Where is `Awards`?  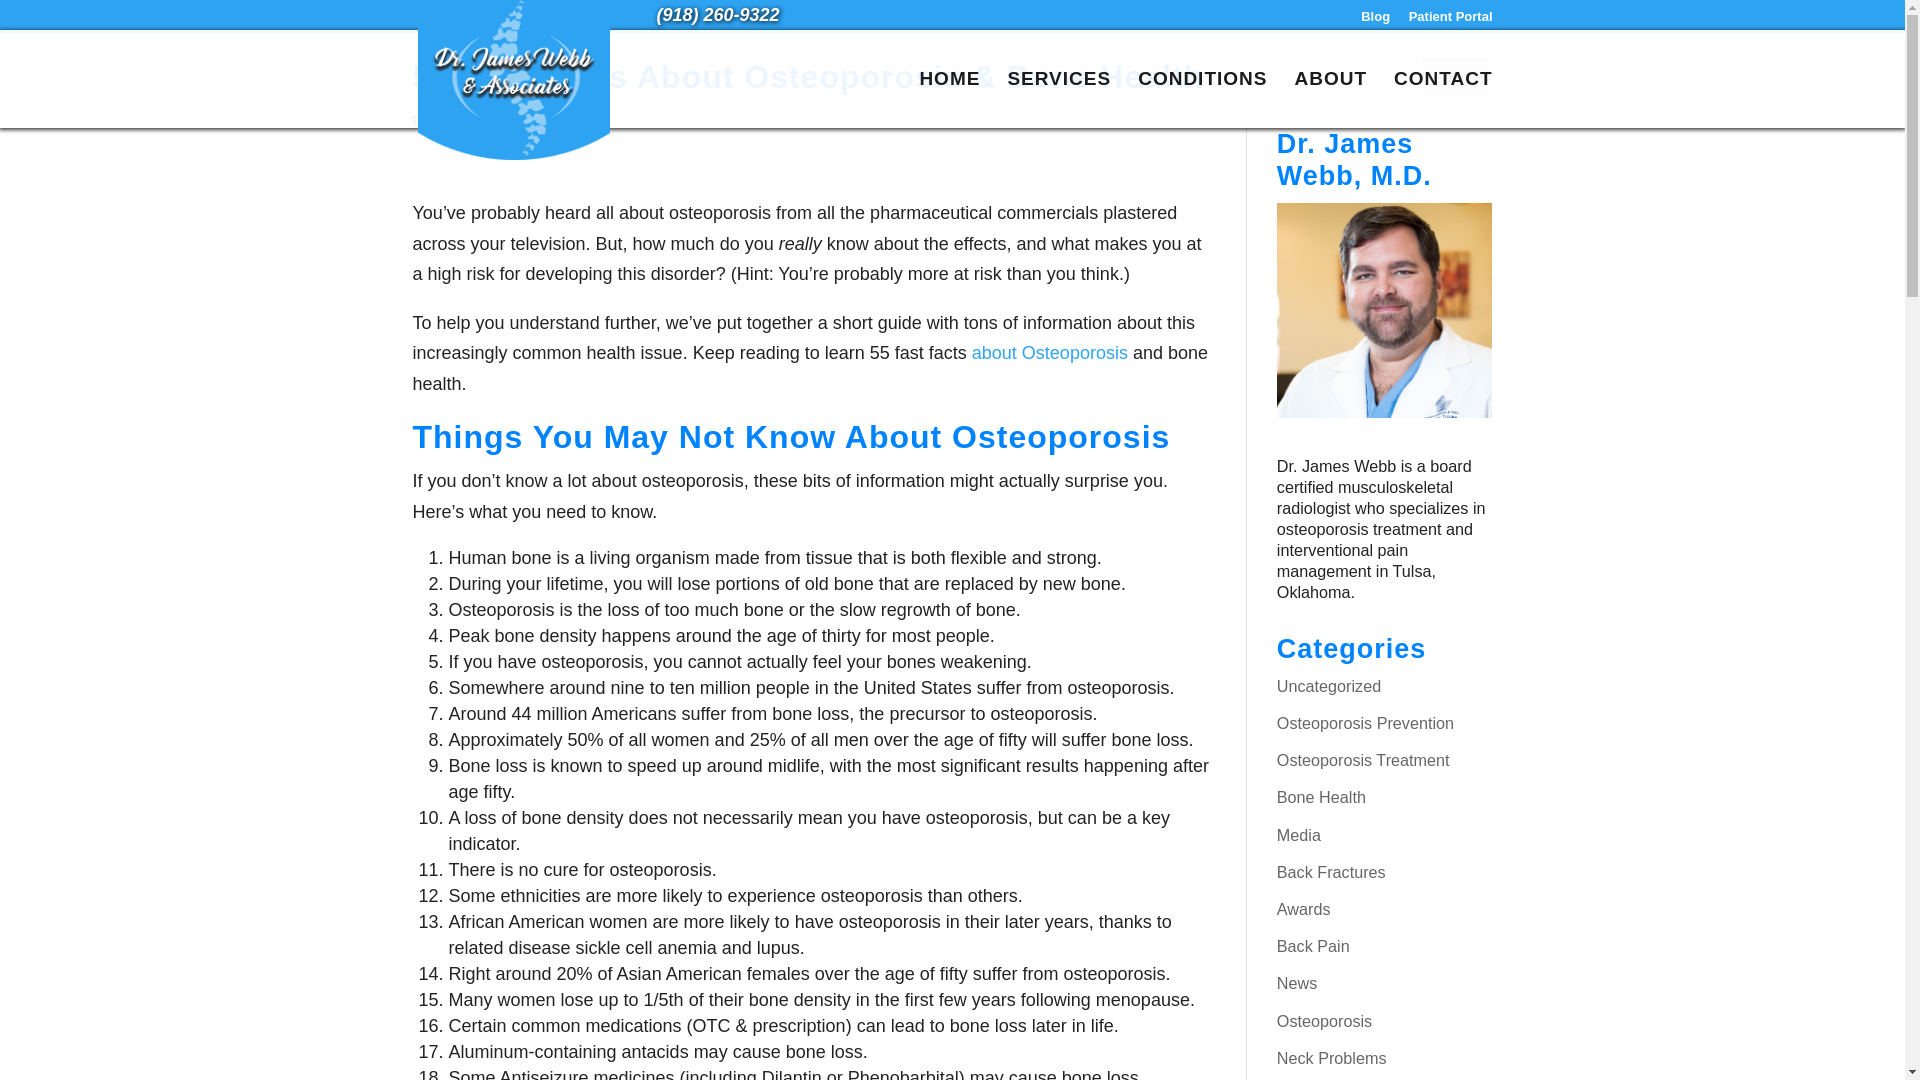 Awards is located at coordinates (1303, 908).